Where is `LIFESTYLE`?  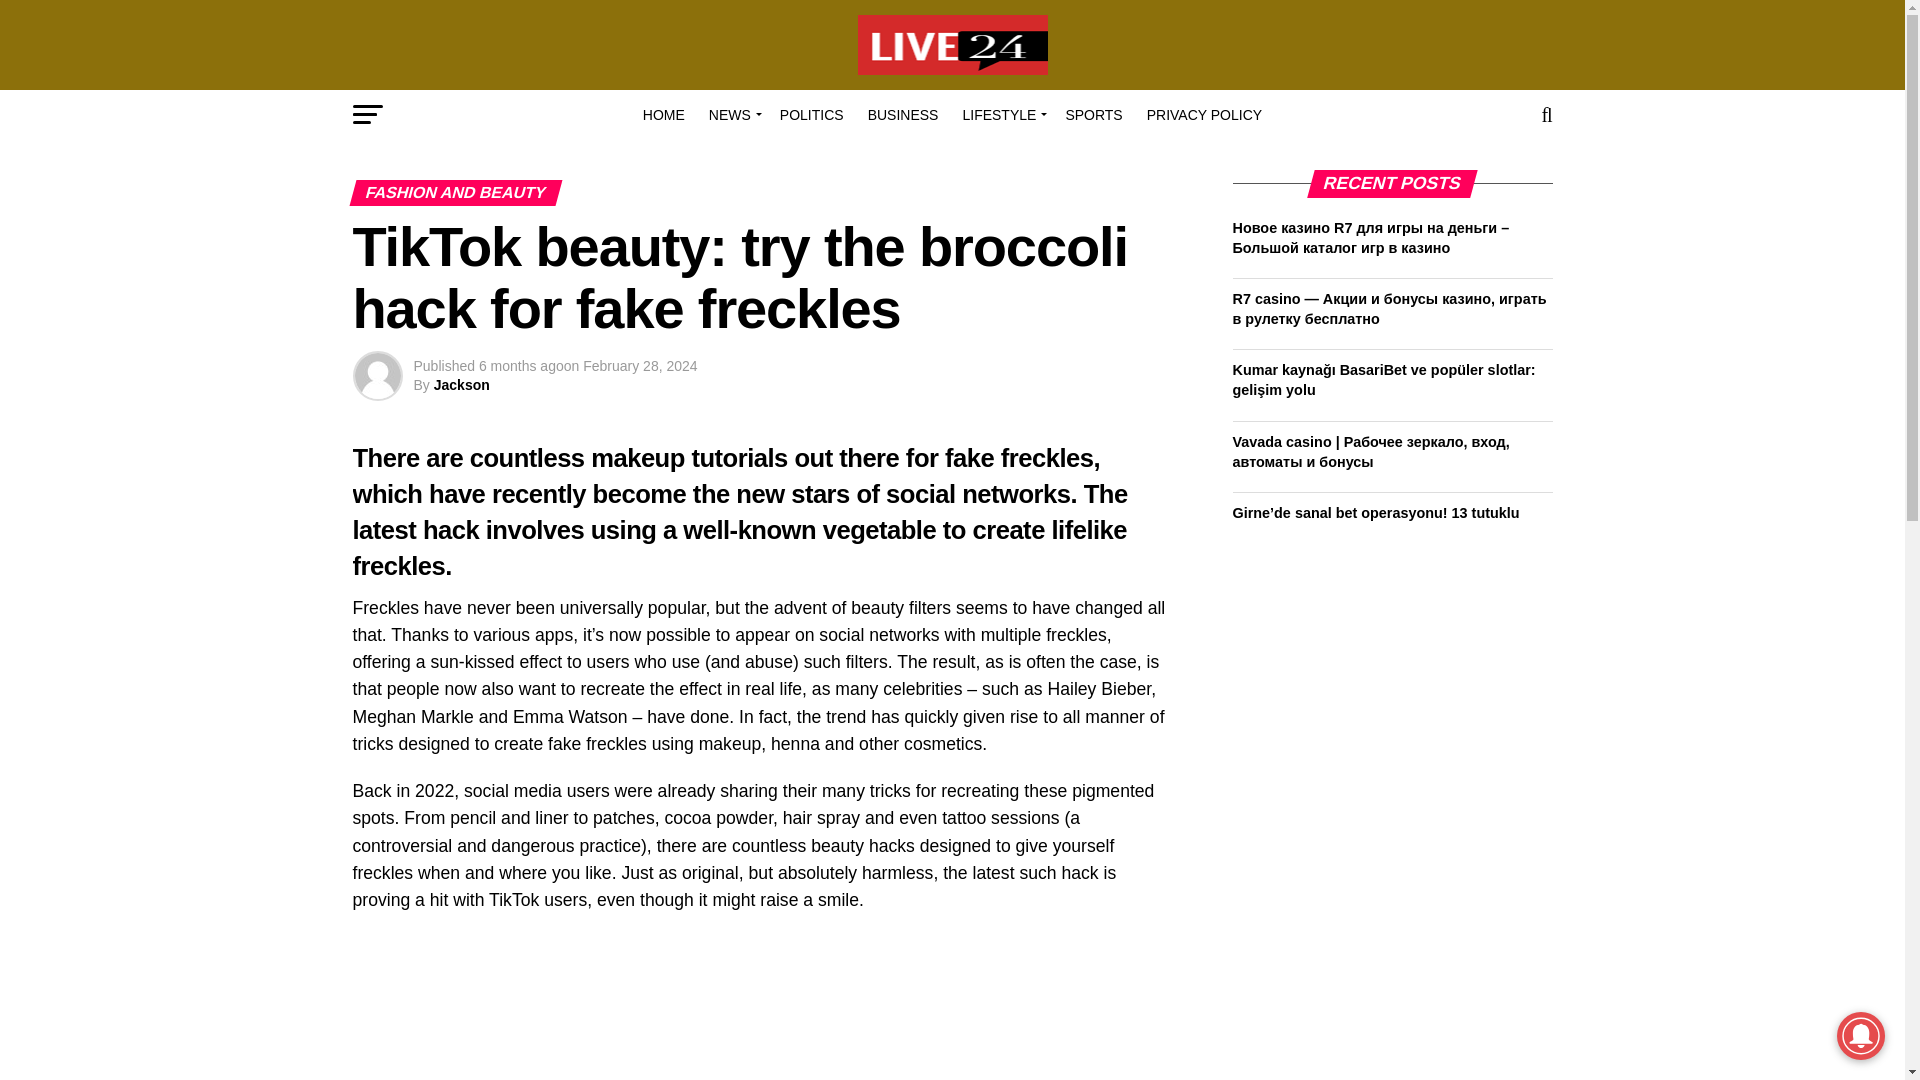
LIFESTYLE is located at coordinates (1001, 114).